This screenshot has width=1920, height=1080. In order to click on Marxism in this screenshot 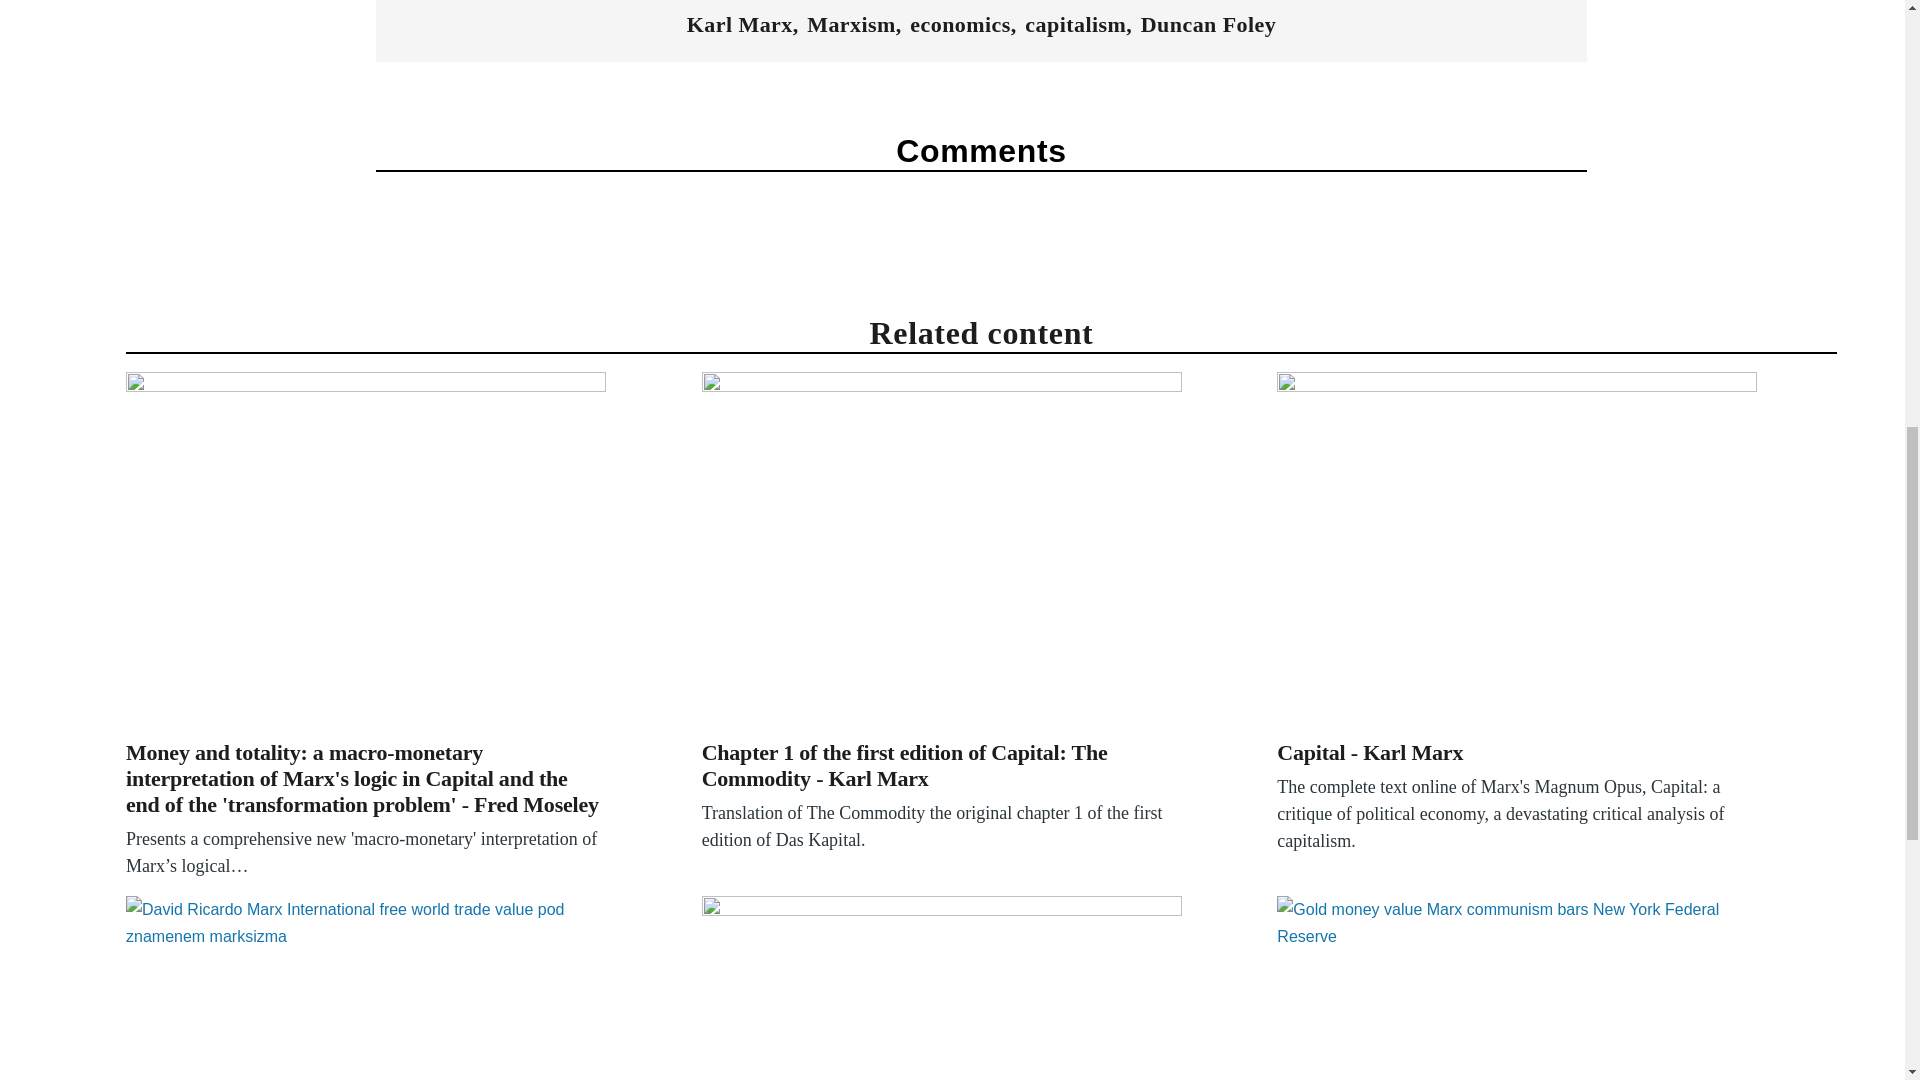, I will do `click(851, 24)`.